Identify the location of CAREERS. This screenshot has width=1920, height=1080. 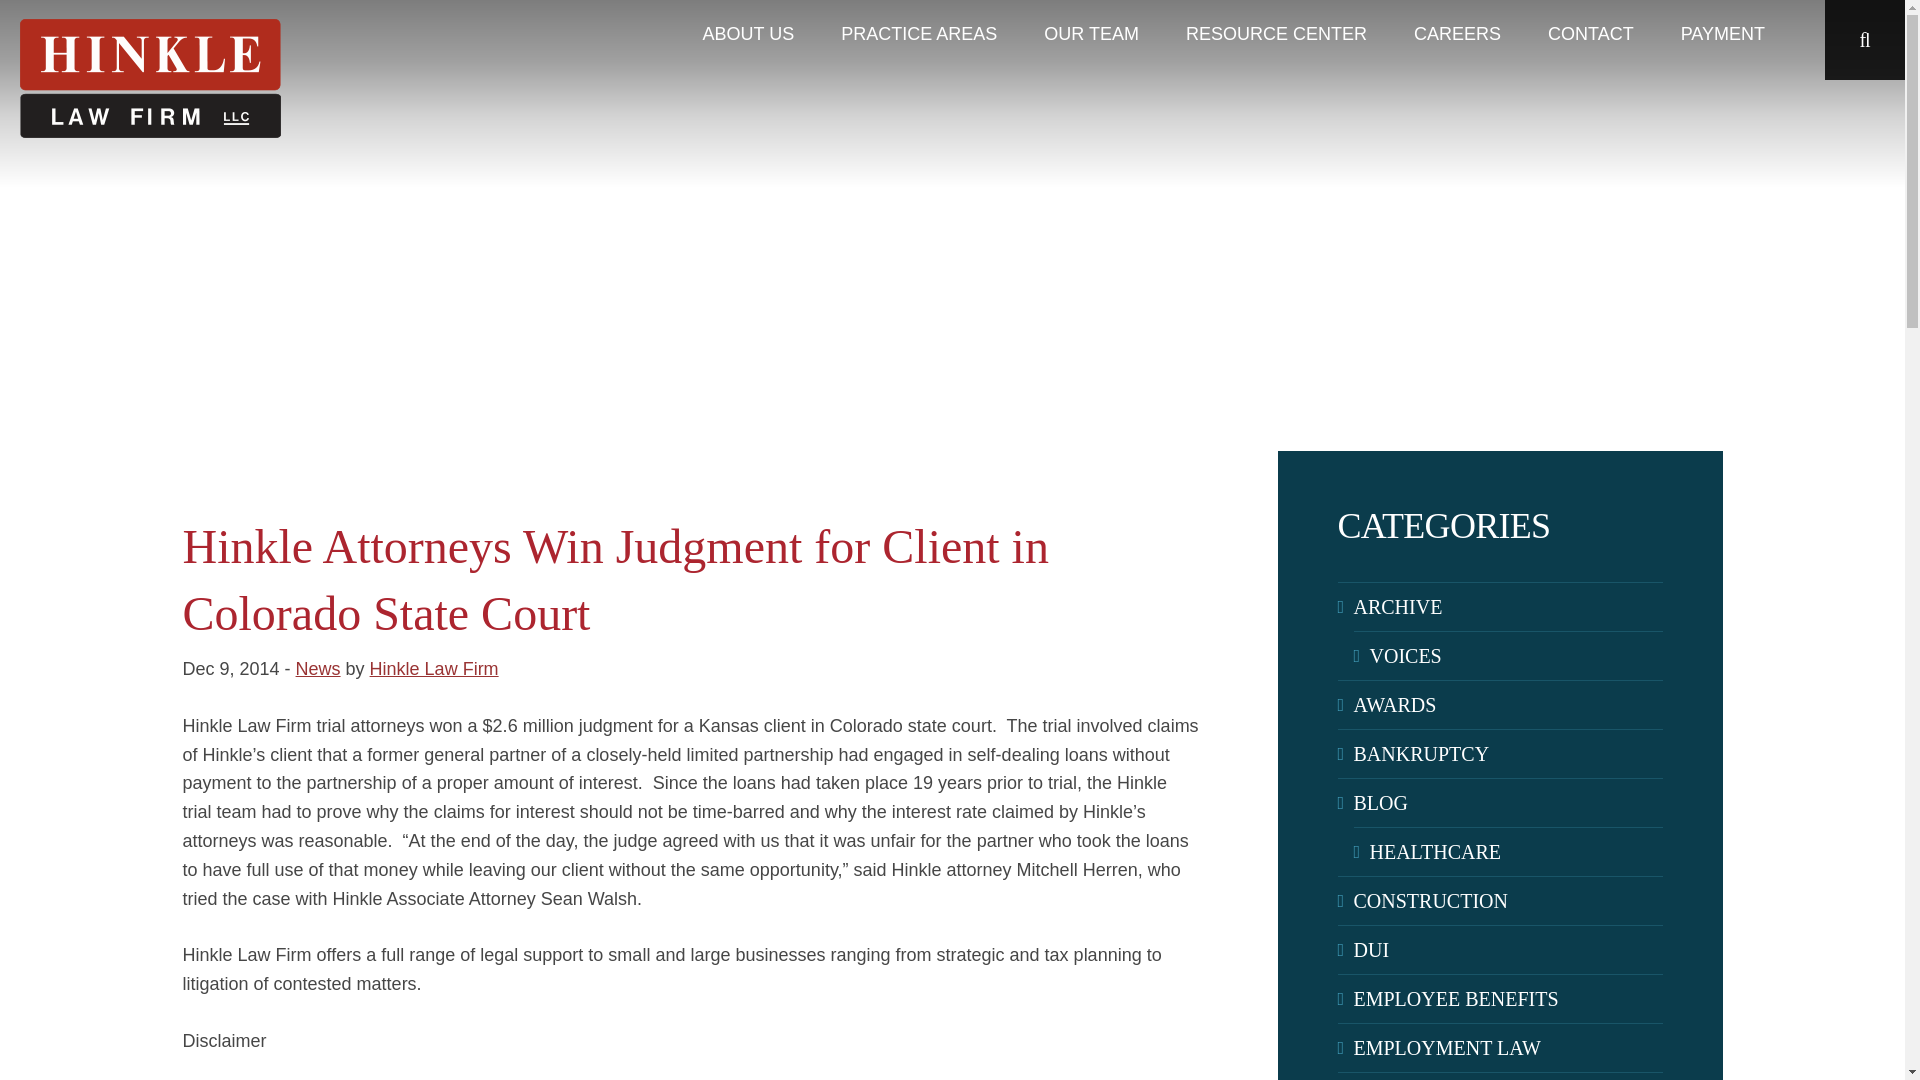
(1457, 34).